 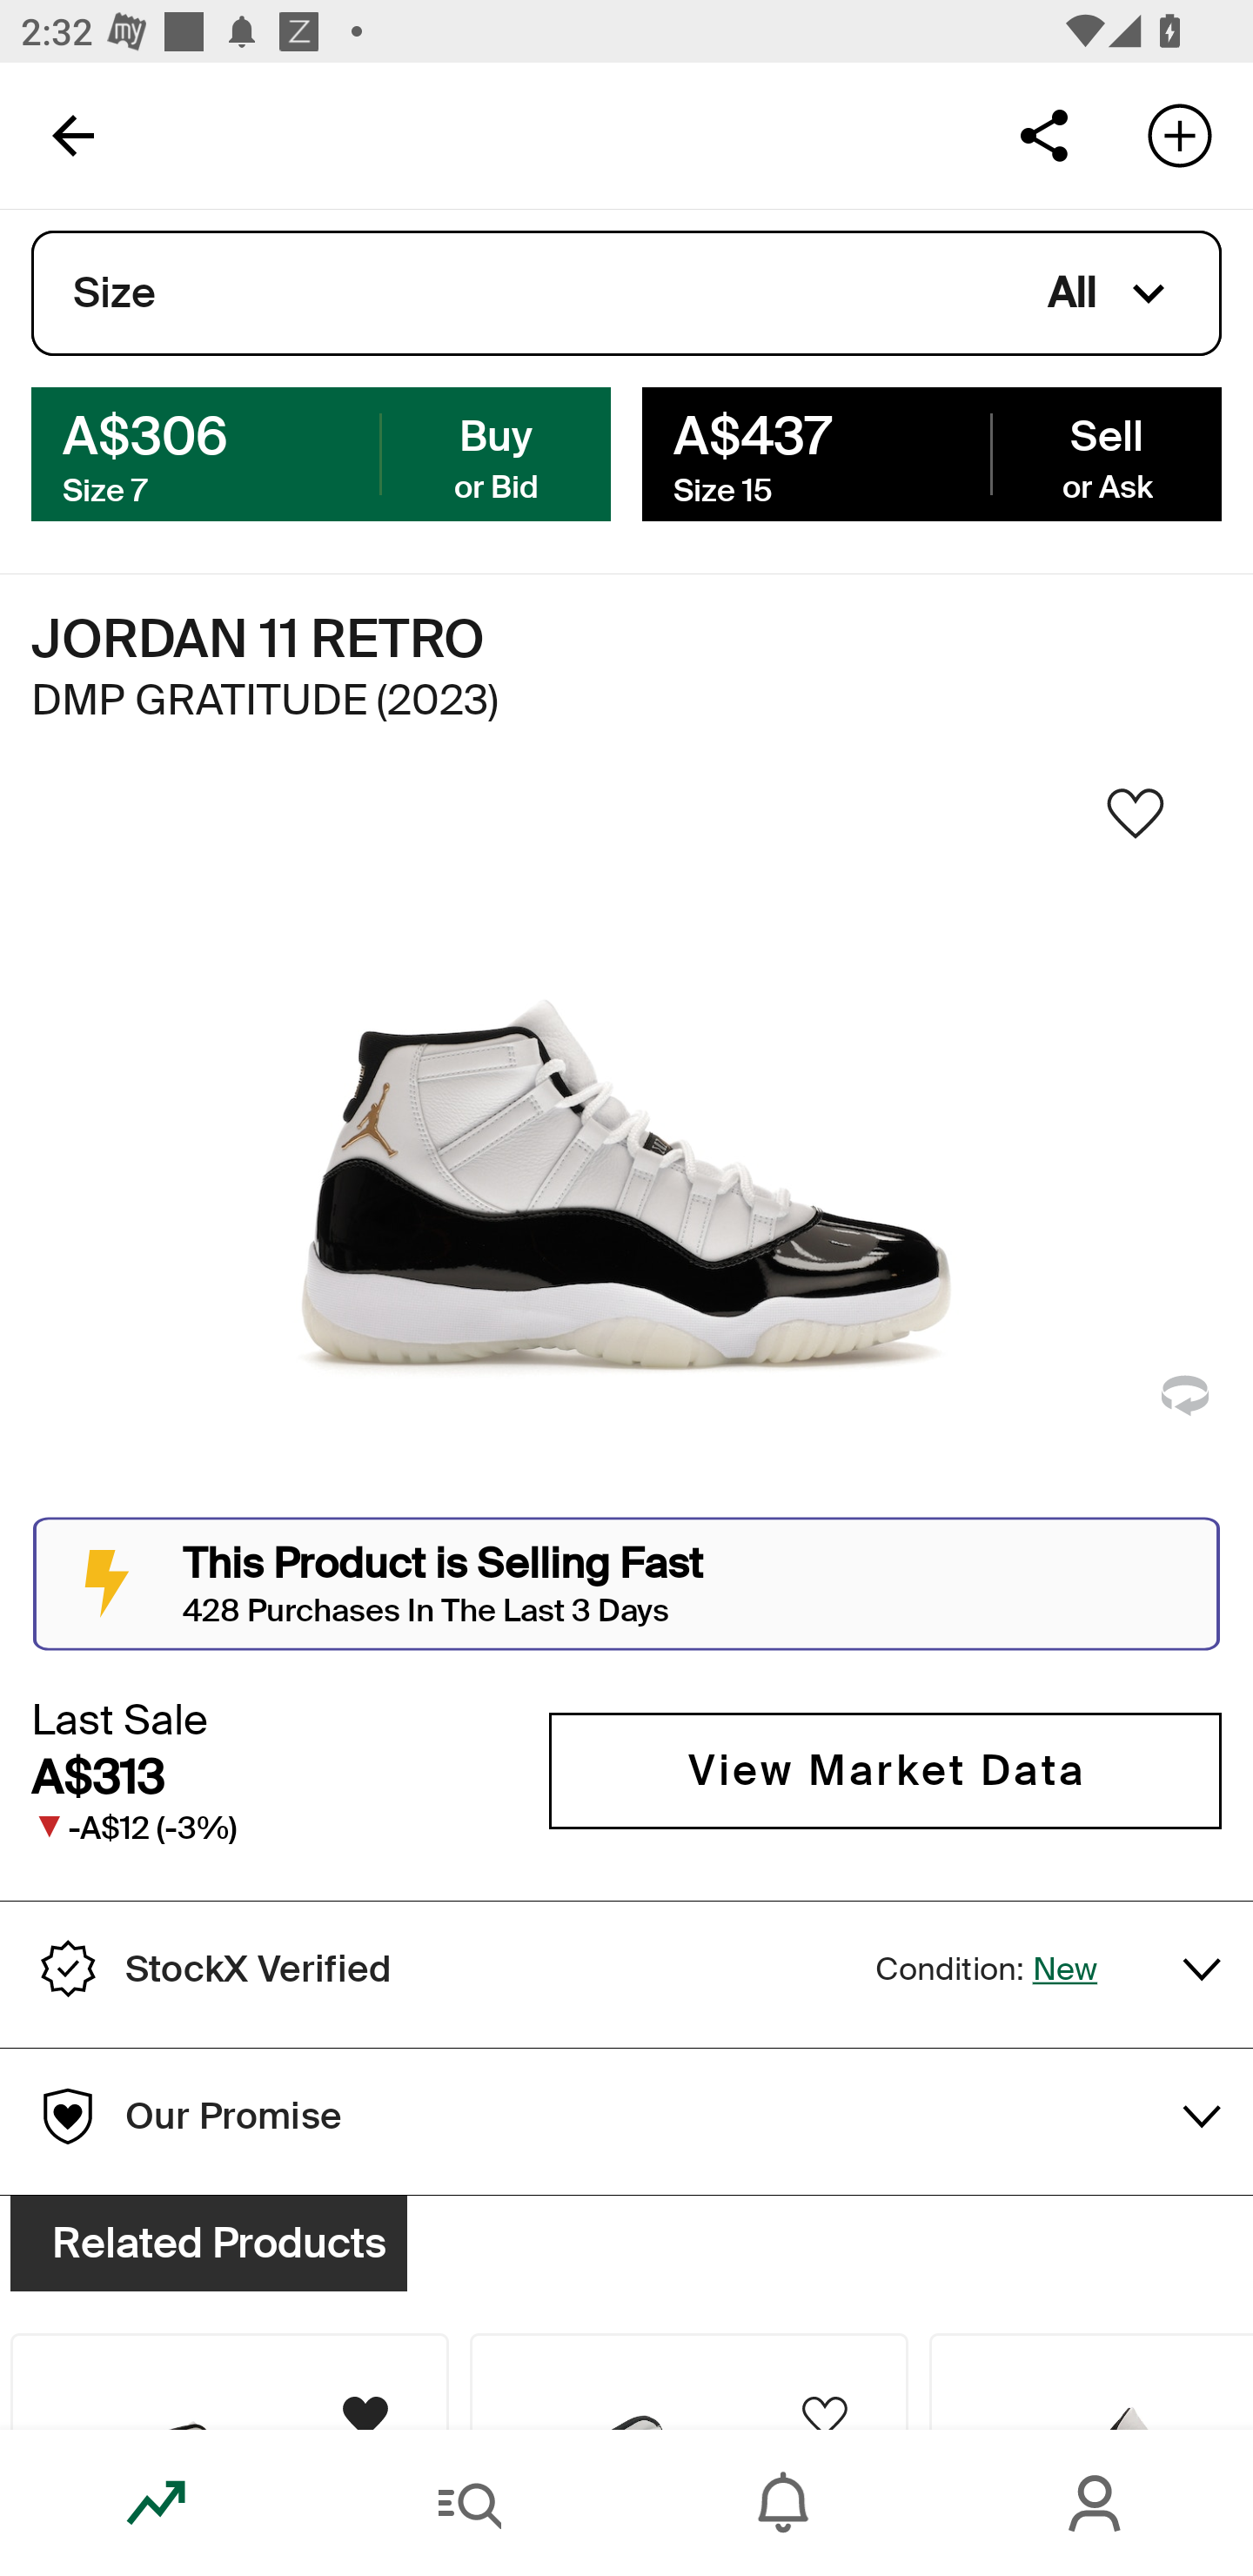 I want to click on View Market Data, so click(x=885, y=1770).